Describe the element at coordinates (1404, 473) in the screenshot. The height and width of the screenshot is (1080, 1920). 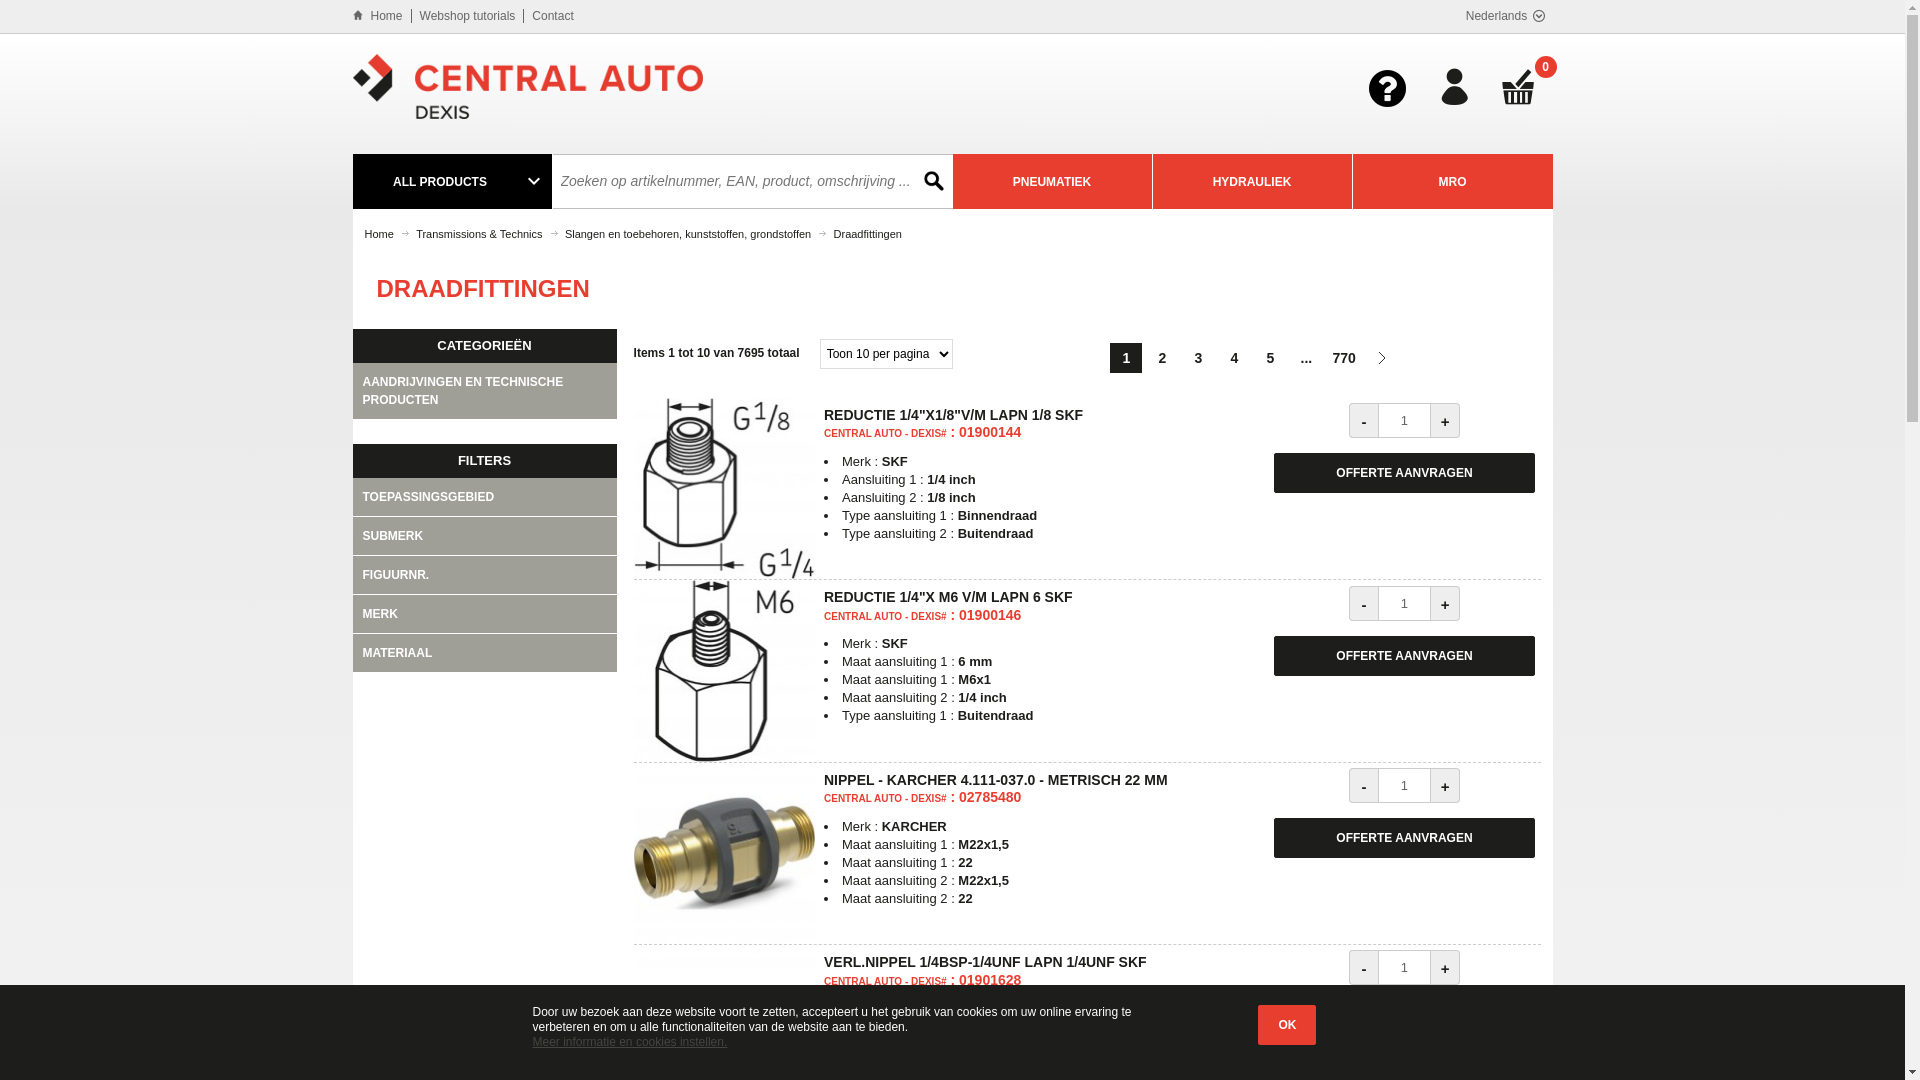
I see `OFFERTE AANVRAGEN` at that location.